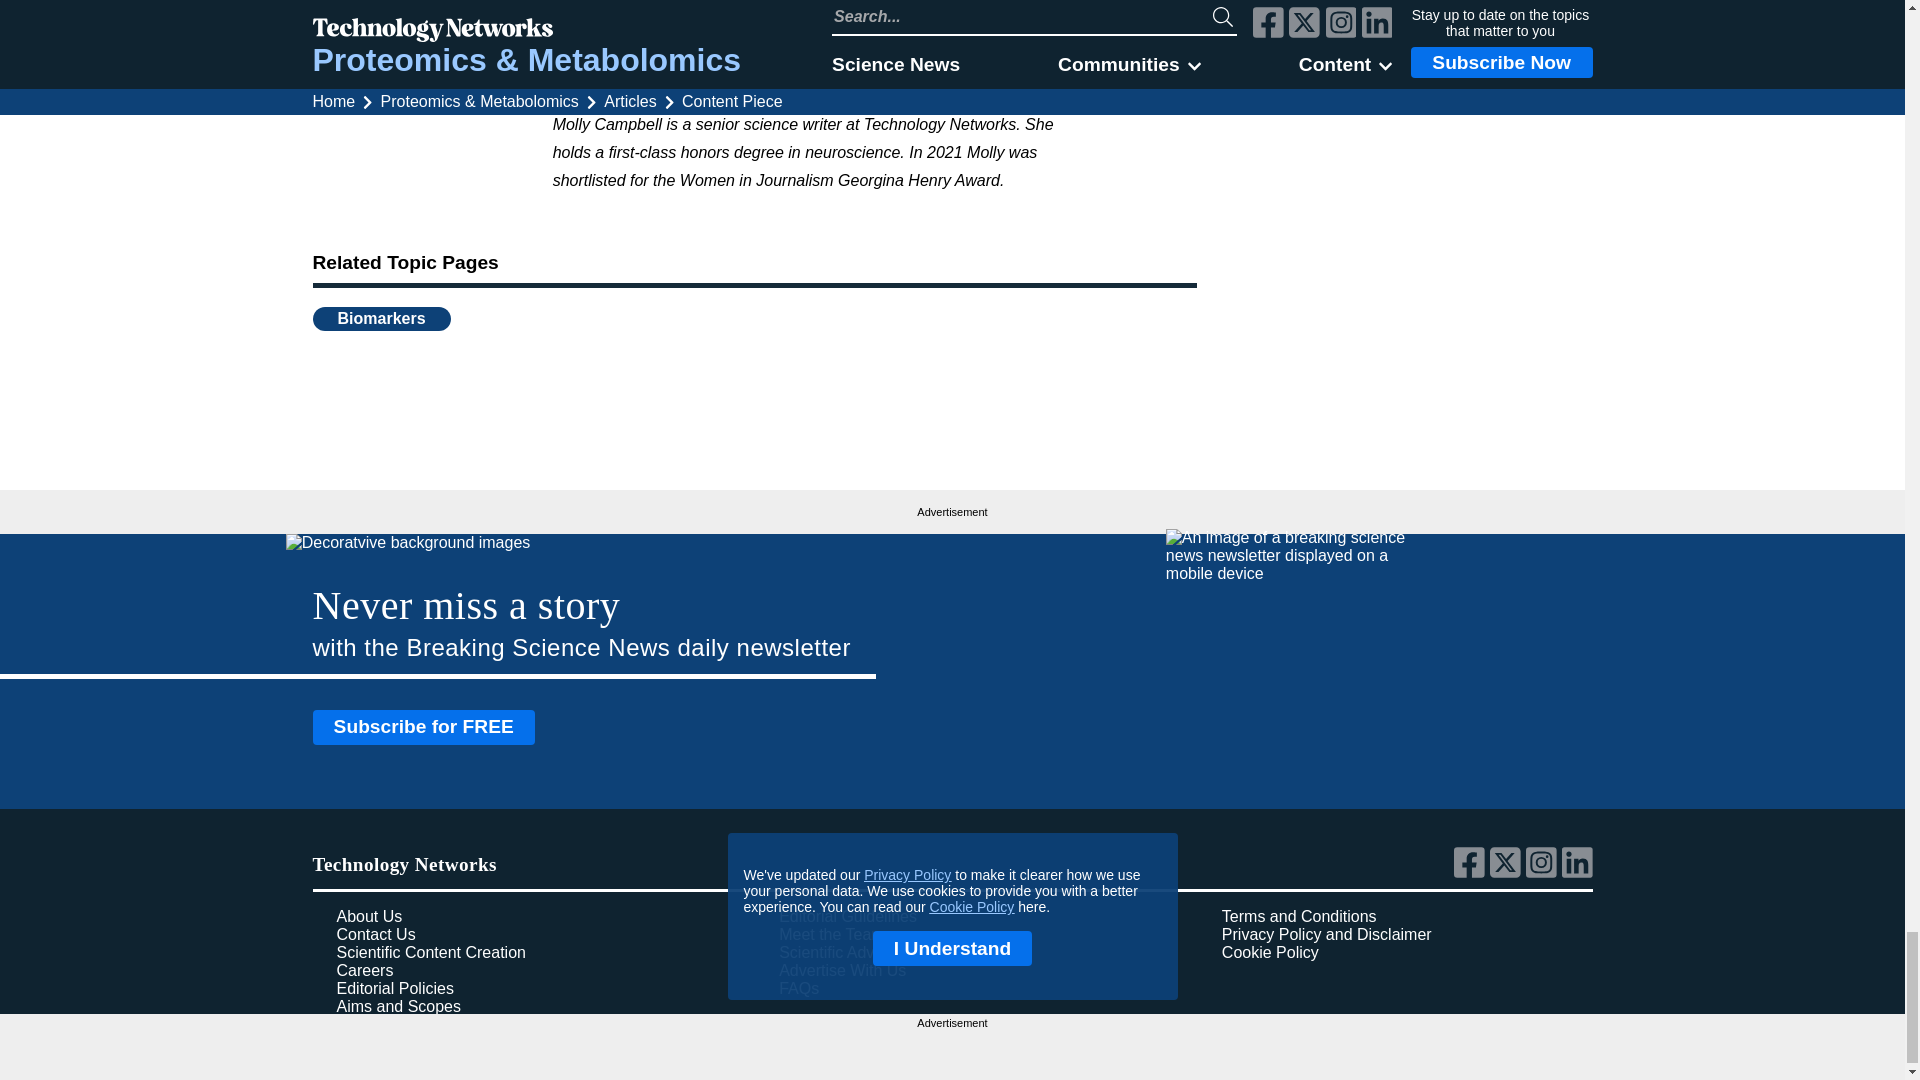 This screenshot has height=1080, width=1920. Describe the element at coordinates (1544, 873) in the screenshot. I see `Link to Technology Networks' instagram page` at that location.